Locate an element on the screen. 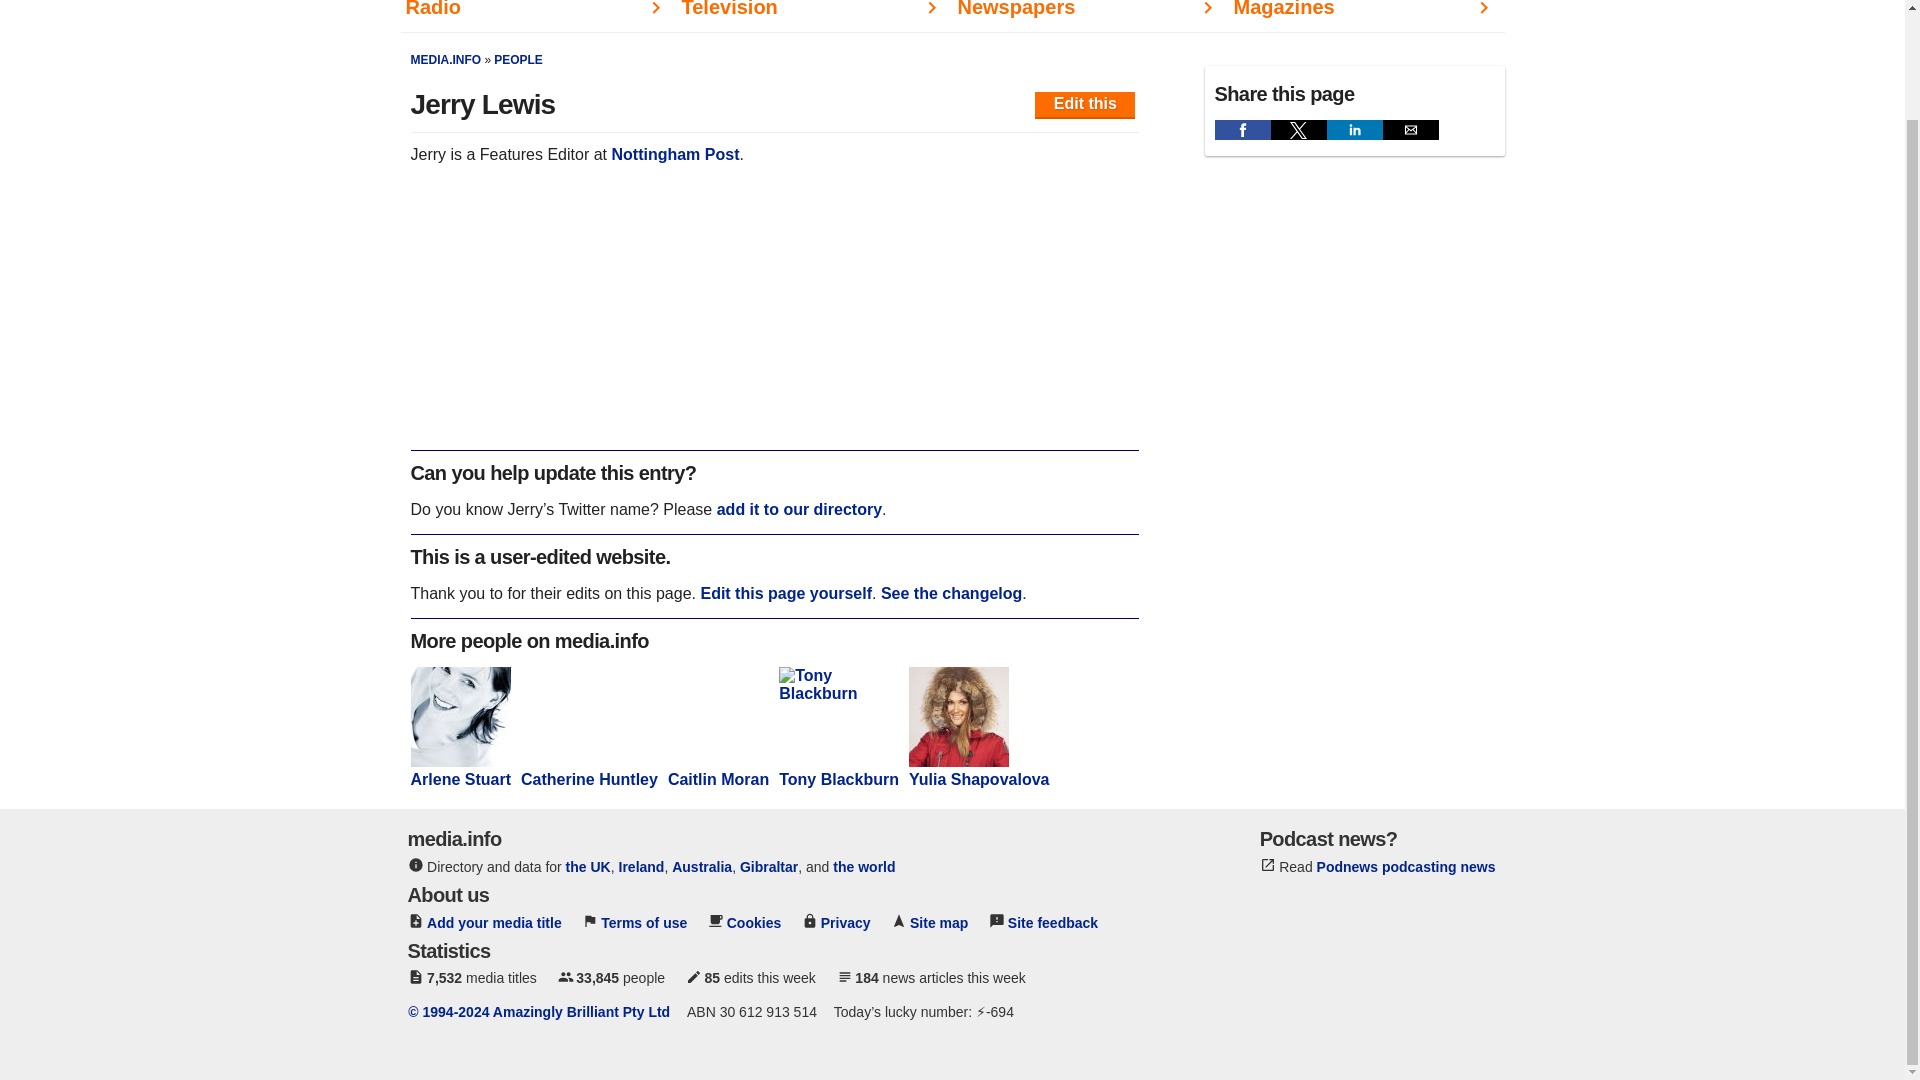 The image size is (1920, 1080). MEDIA.INFO is located at coordinates (446, 59).